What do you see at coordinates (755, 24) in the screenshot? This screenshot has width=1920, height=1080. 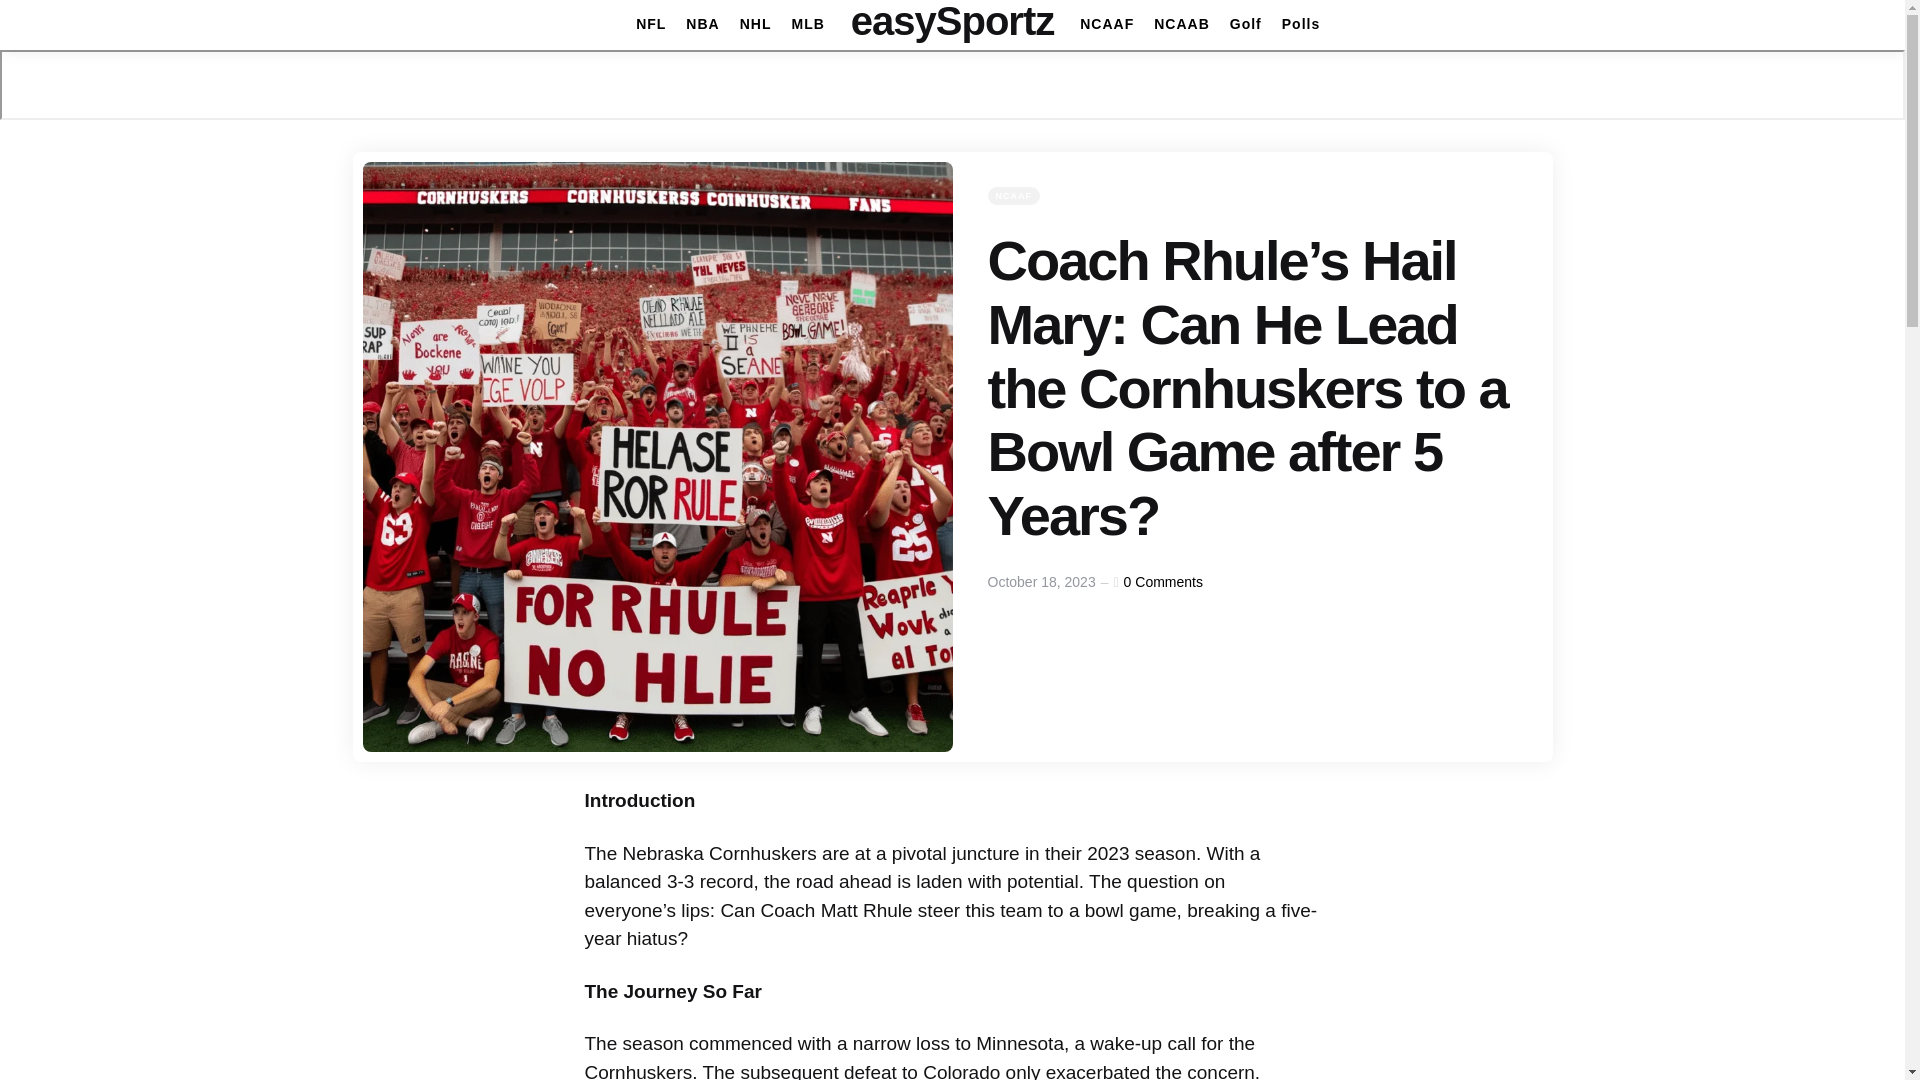 I see `NHL` at bounding box center [755, 24].